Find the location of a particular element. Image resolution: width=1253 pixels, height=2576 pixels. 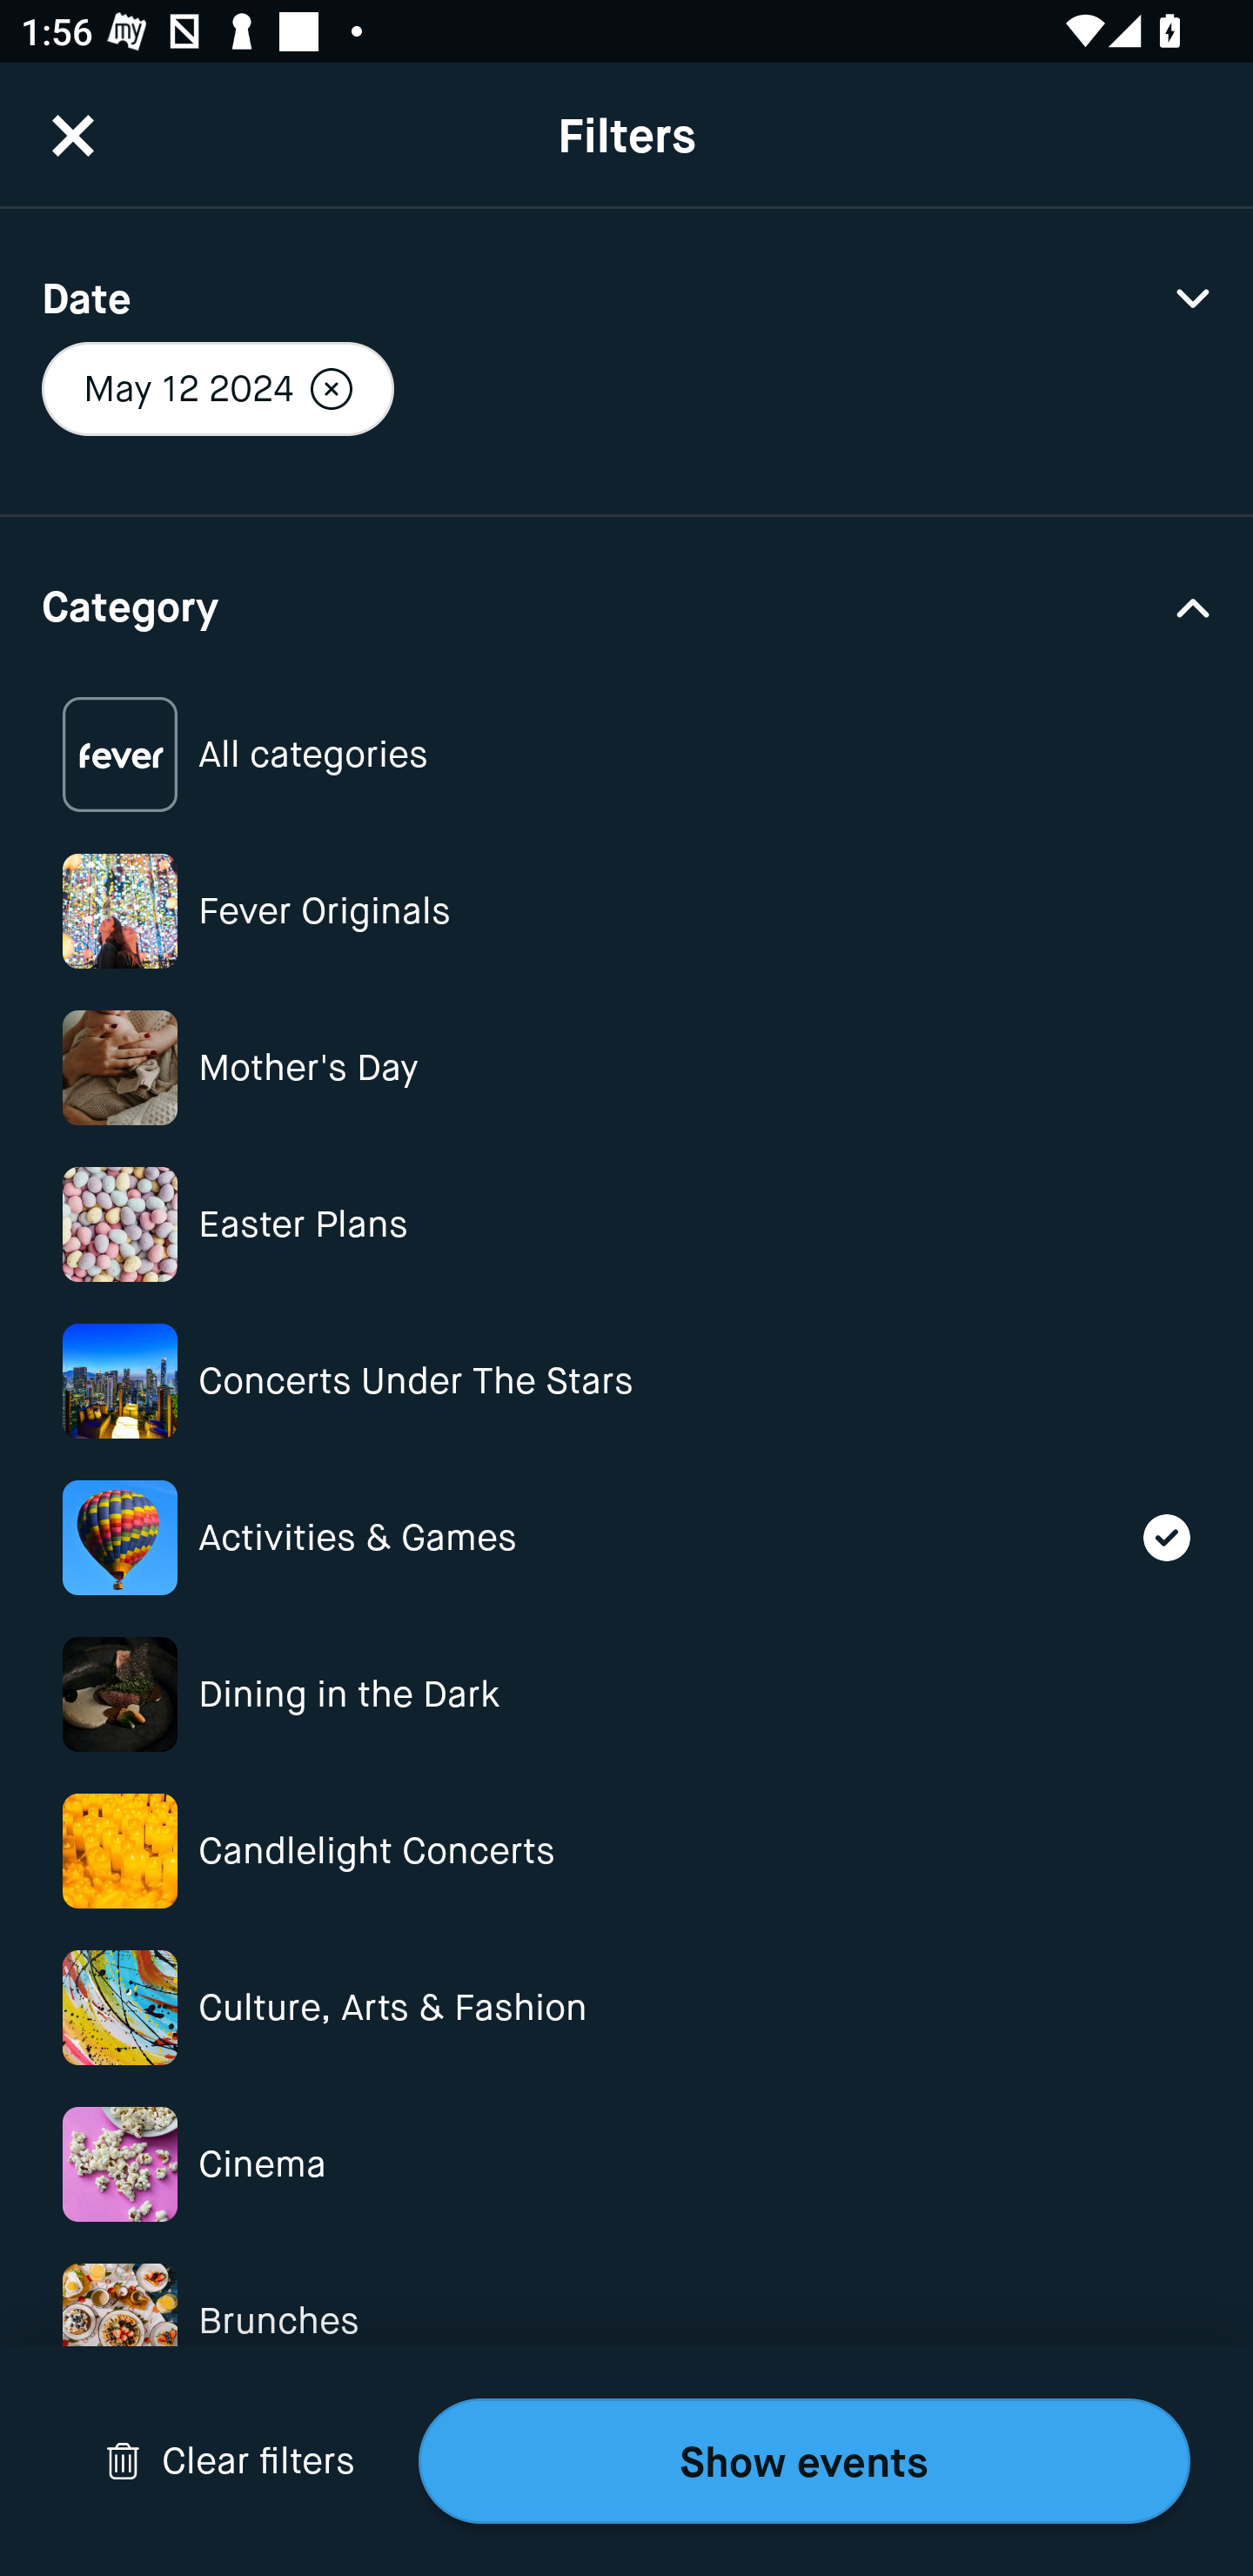

Drop Down Arrow Clear filters is located at coordinates (230, 2461).